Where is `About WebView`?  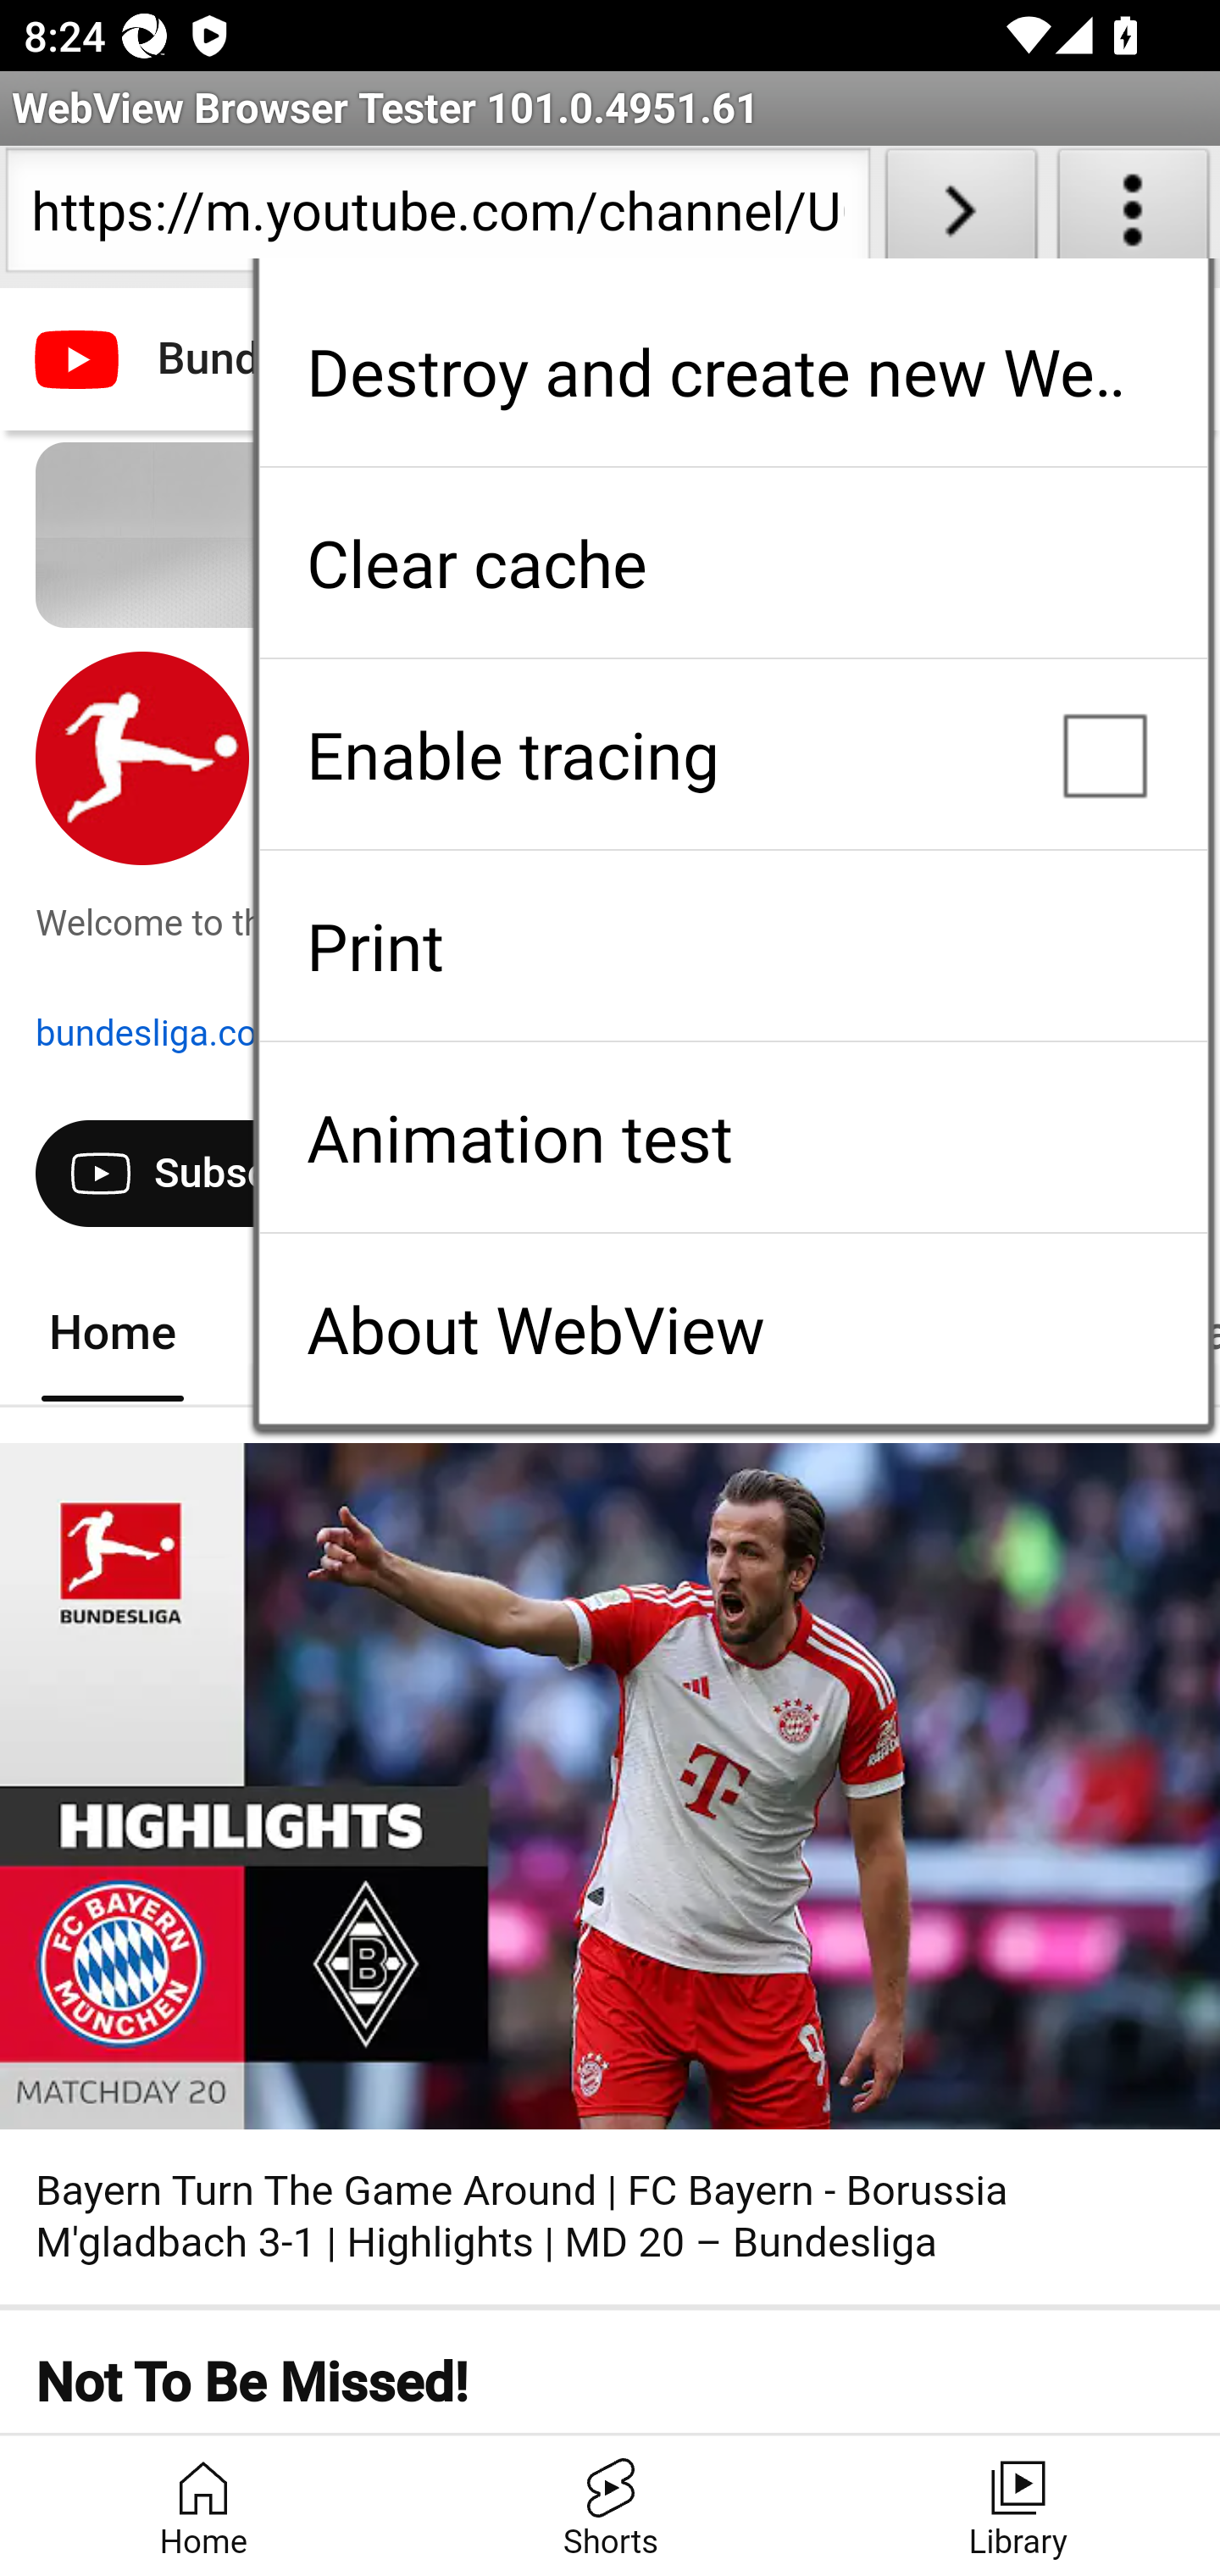
About WebView is located at coordinates (733, 1329).